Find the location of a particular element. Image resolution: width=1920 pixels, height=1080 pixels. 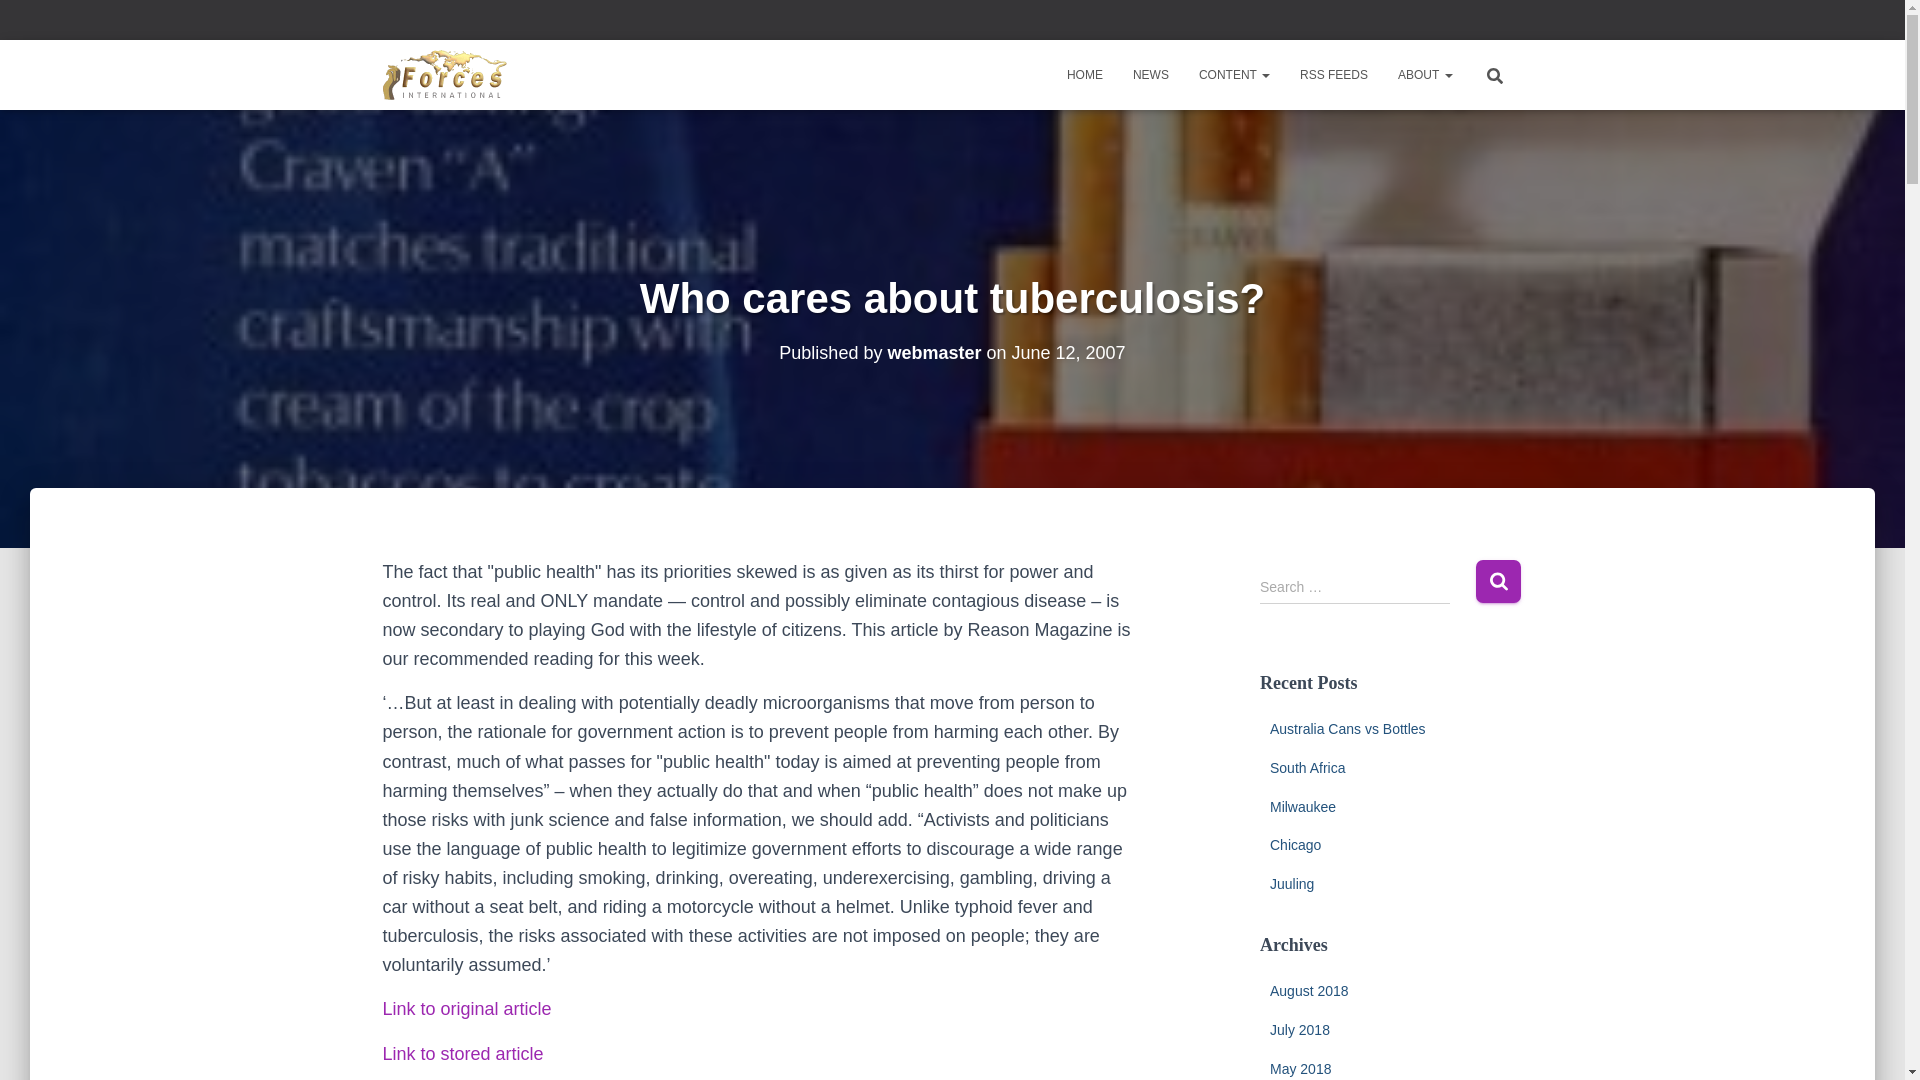

About is located at coordinates (1424, 74).